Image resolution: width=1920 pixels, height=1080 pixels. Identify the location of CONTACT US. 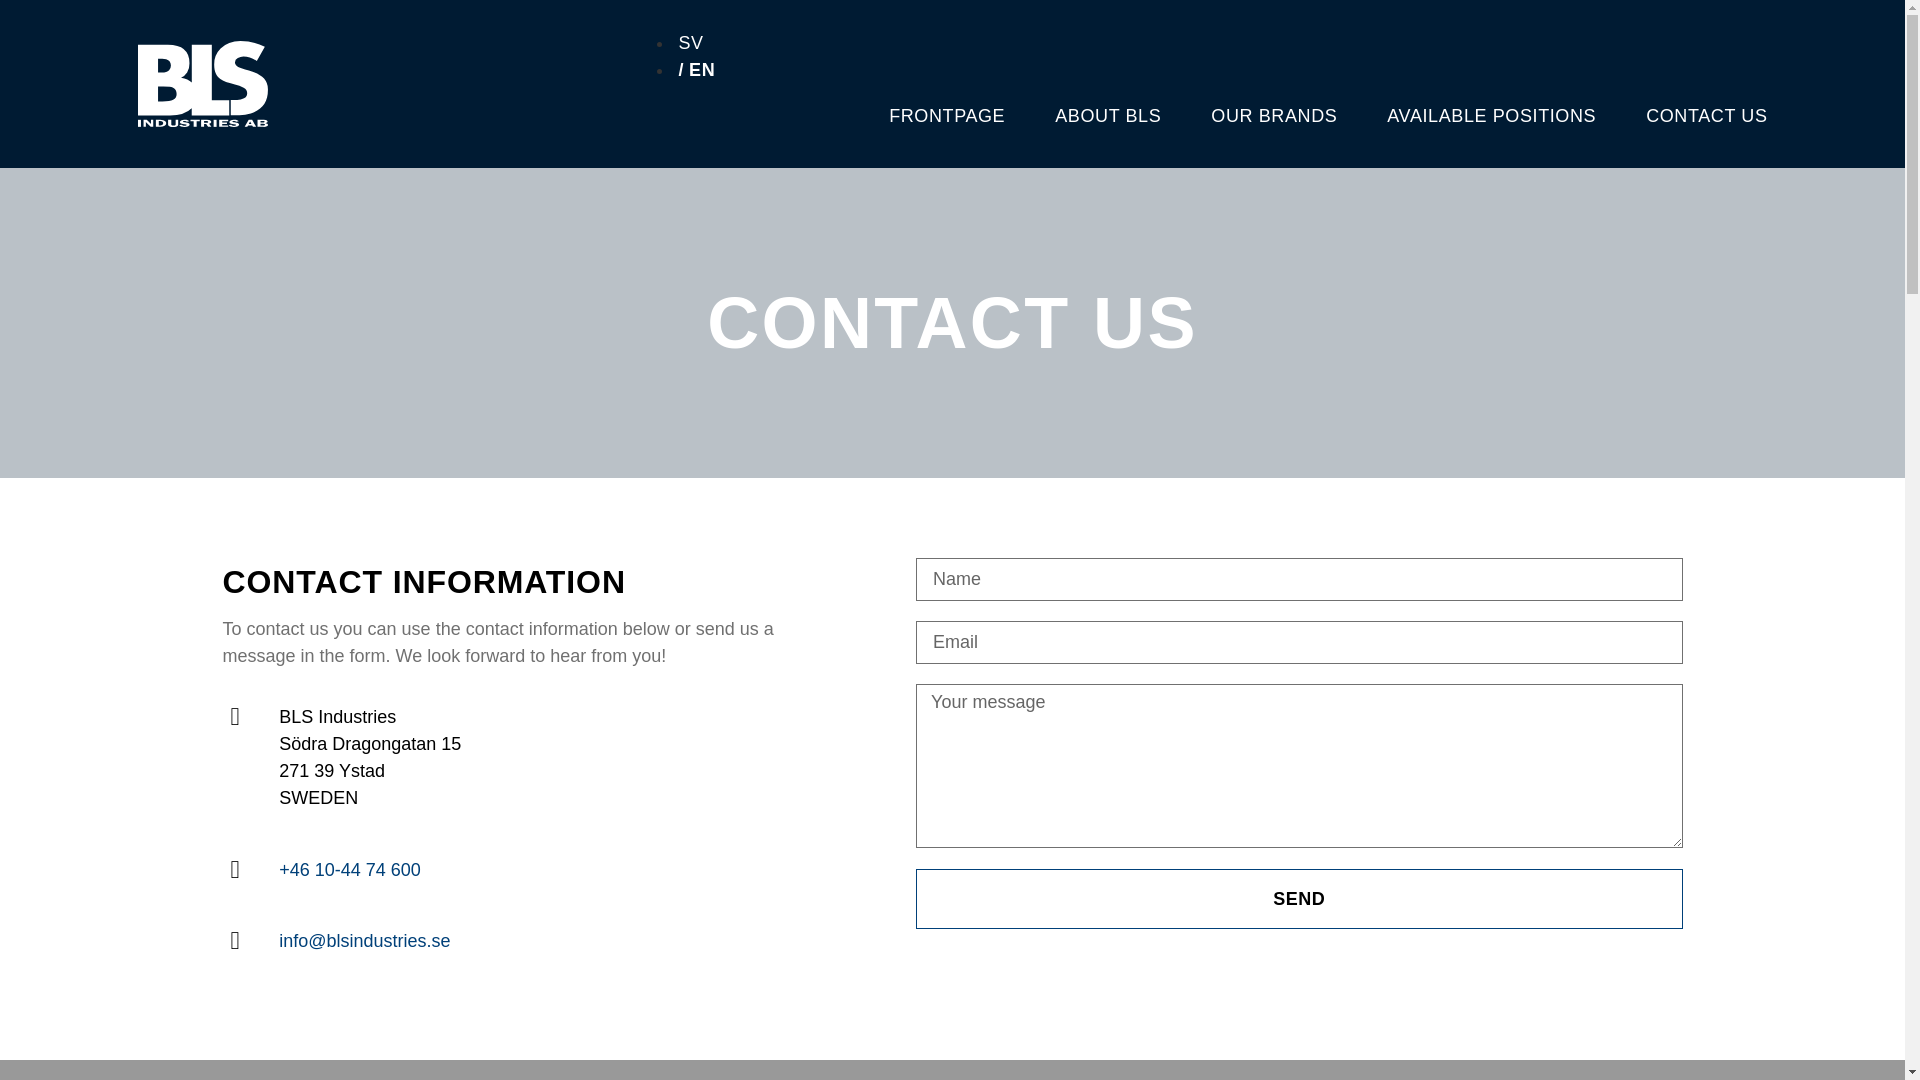
(1706, 116).